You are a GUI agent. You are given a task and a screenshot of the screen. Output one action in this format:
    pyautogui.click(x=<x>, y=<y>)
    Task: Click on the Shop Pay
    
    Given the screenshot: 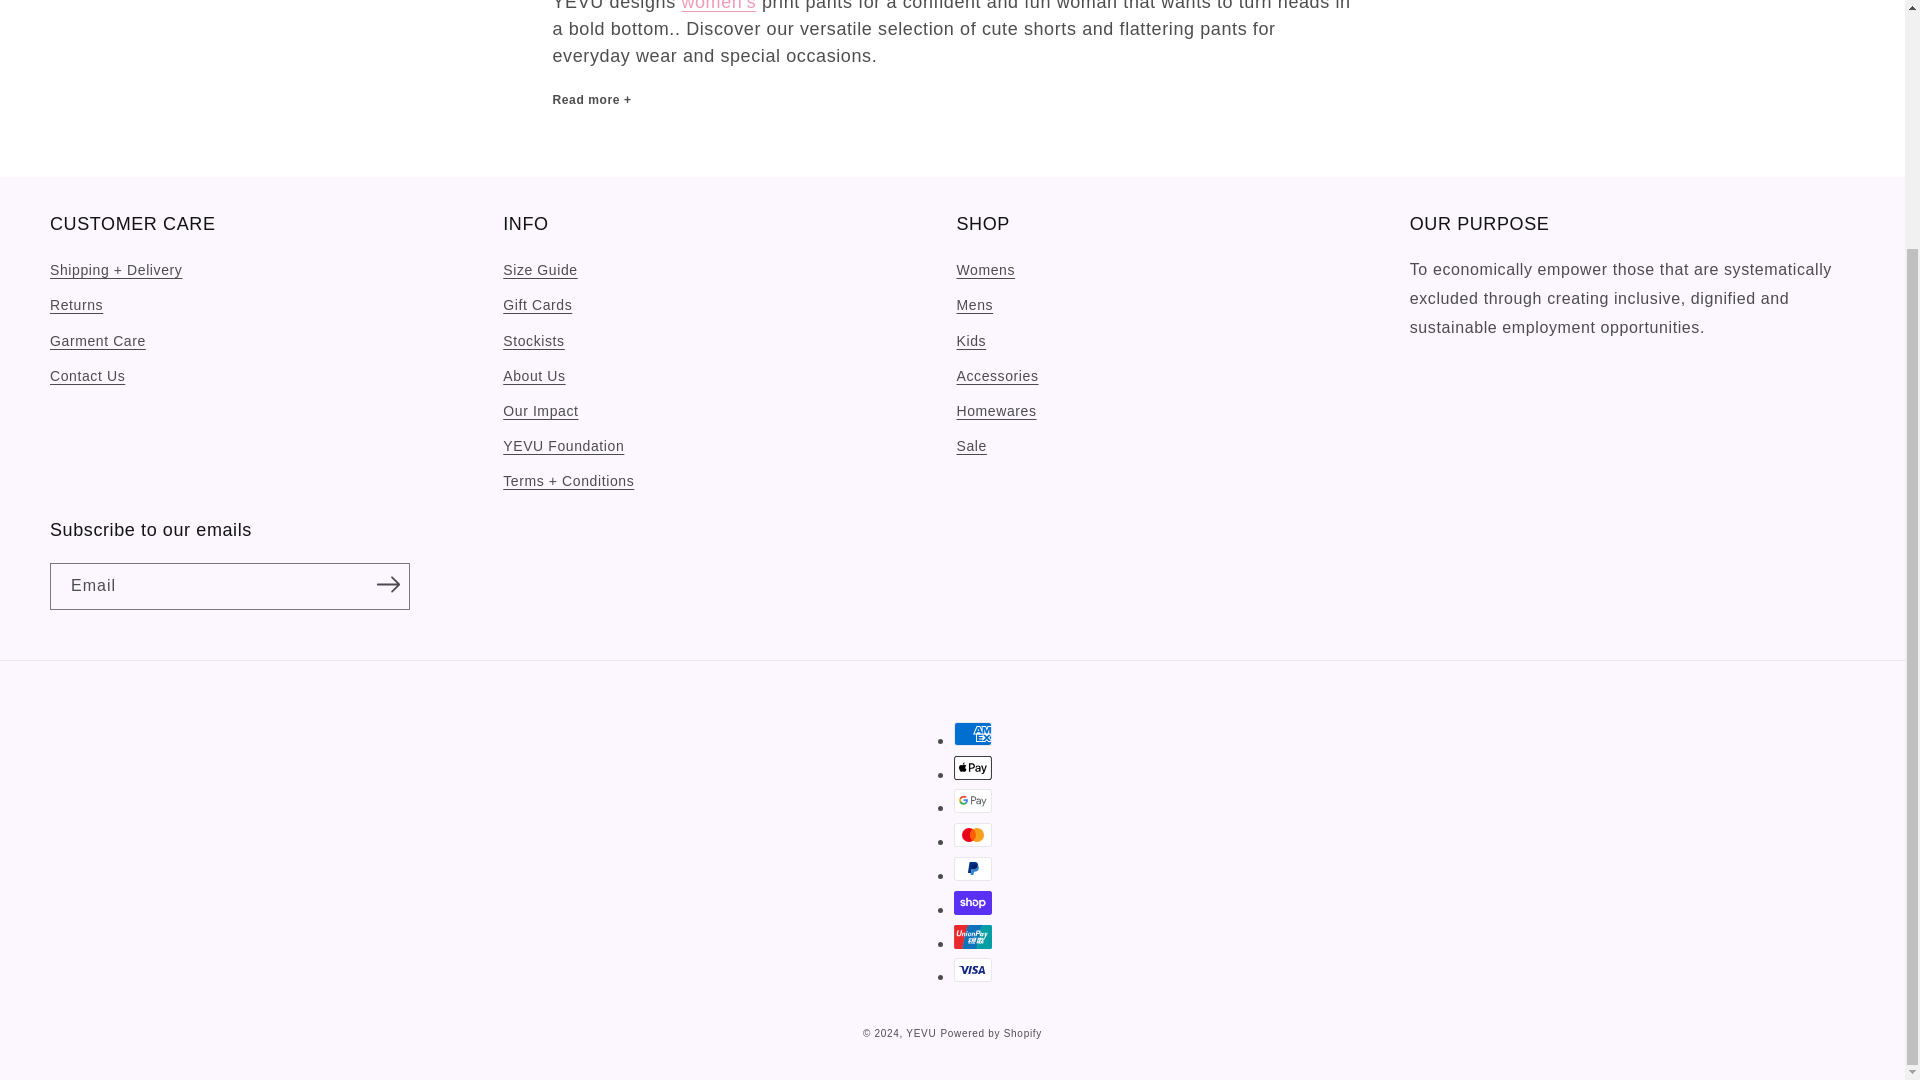 What is the action you would take?
    pyautogui.click(x=973, y=902)
    